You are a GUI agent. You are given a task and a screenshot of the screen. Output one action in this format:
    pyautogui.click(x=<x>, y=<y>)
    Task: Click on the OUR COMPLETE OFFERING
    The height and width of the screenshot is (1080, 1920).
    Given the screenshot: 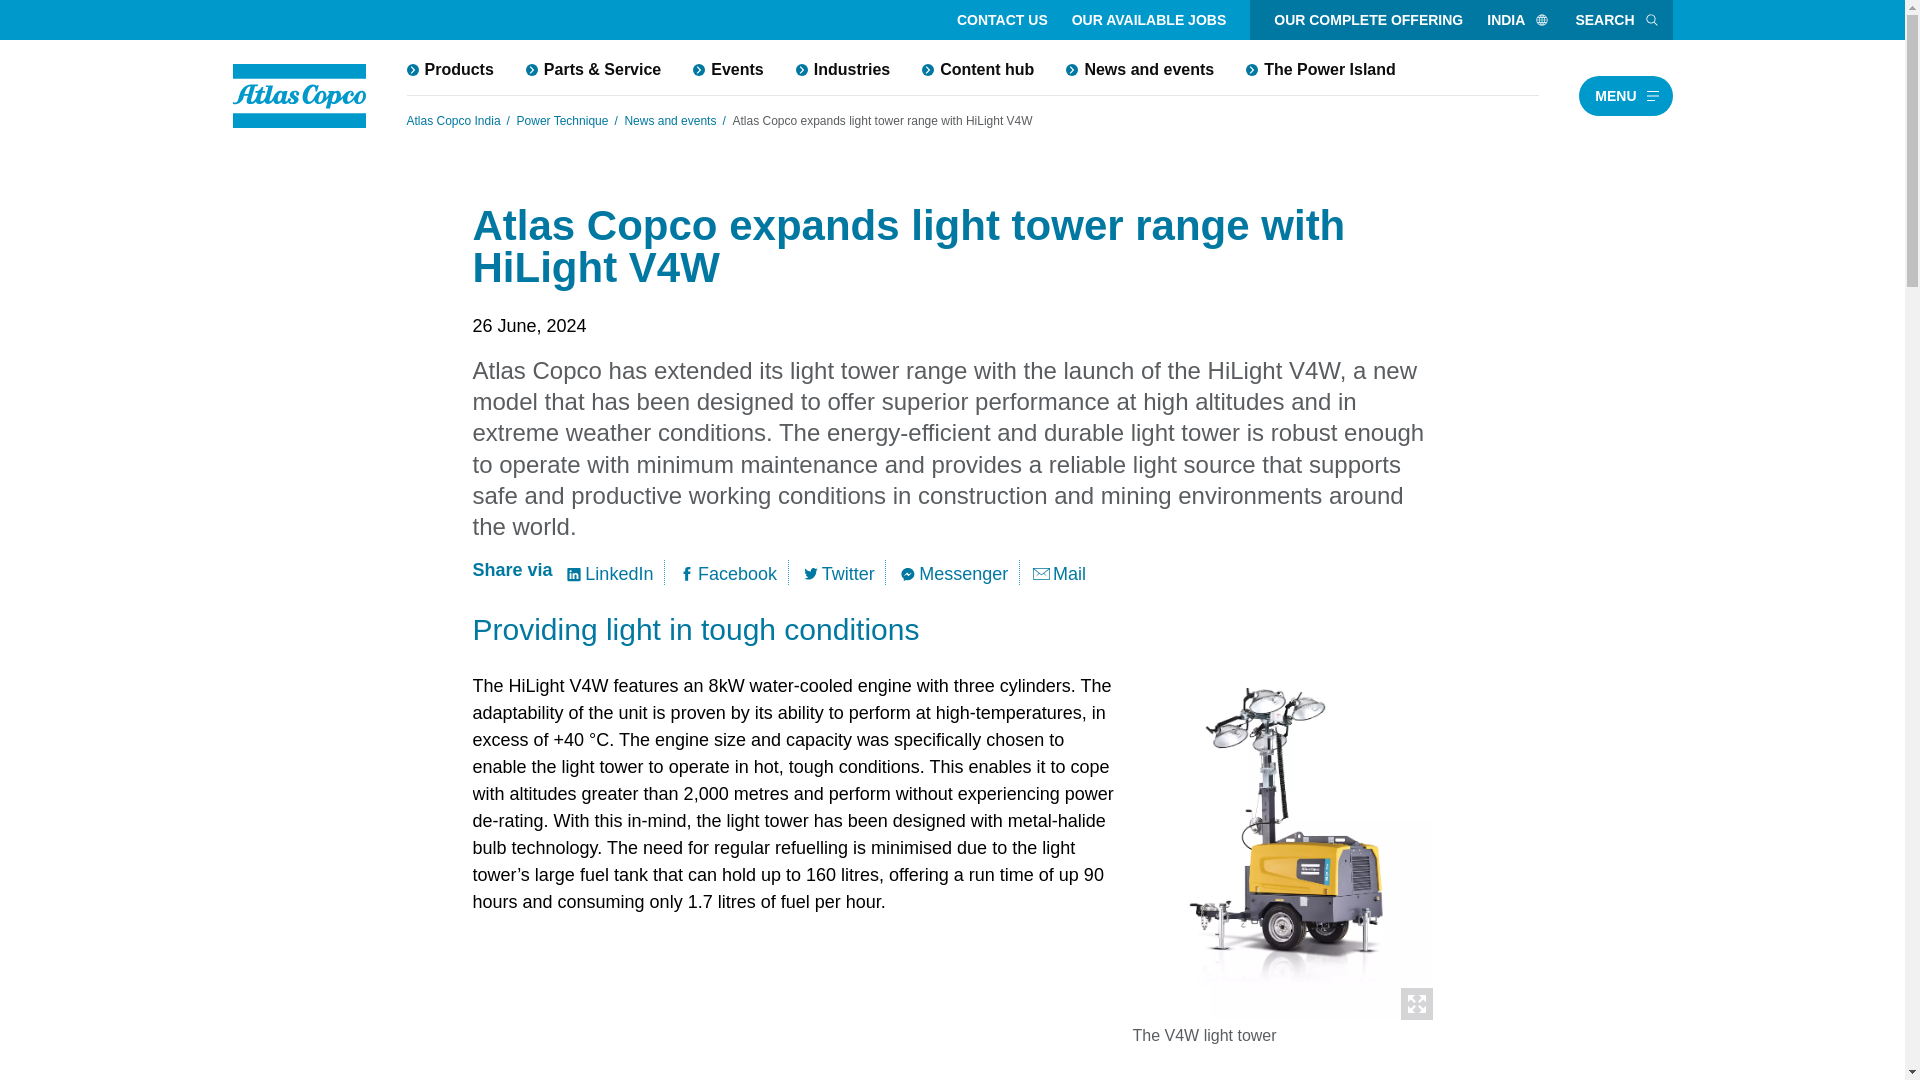 What is the action you would take?
    pyautogui.click(x=1368, y=20)
    